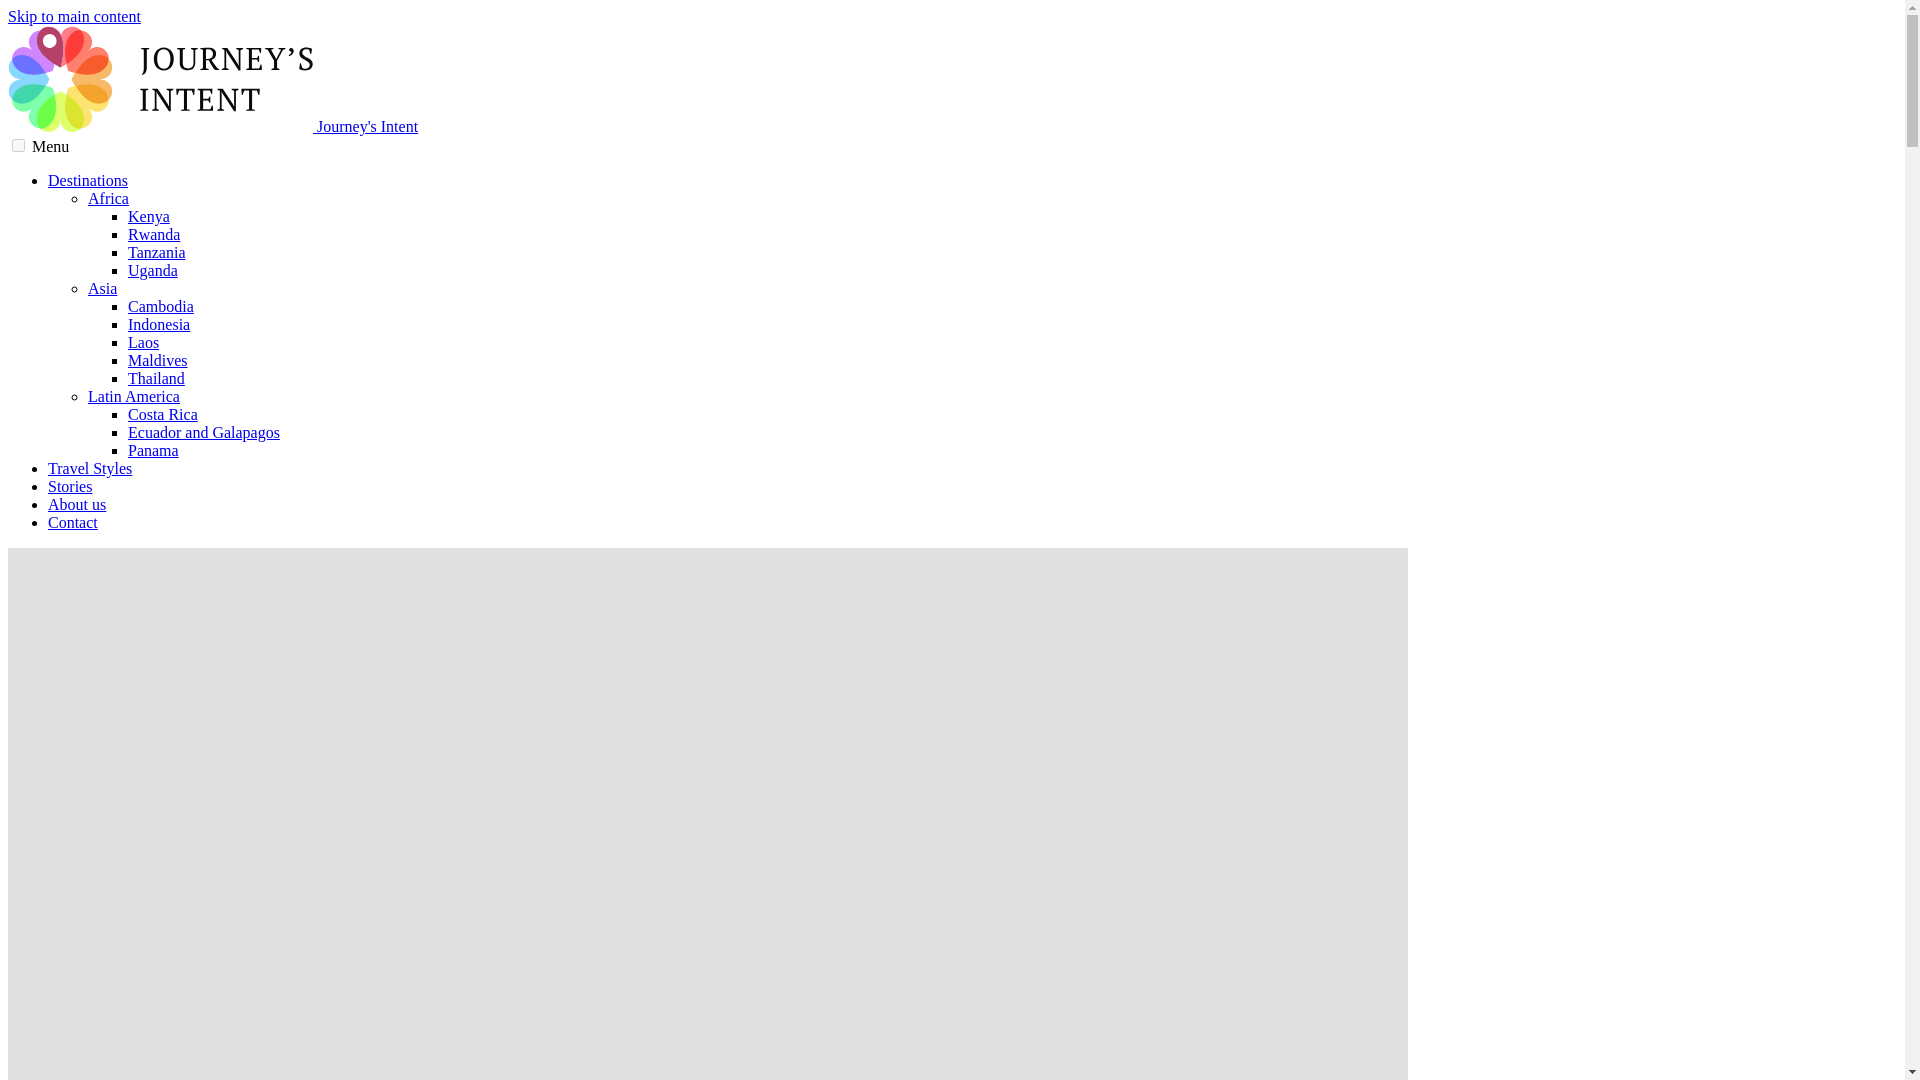  What do you see at coordinates (144, 342) in the screenshot?
I see `Laos` at bounding box center [144, 342].